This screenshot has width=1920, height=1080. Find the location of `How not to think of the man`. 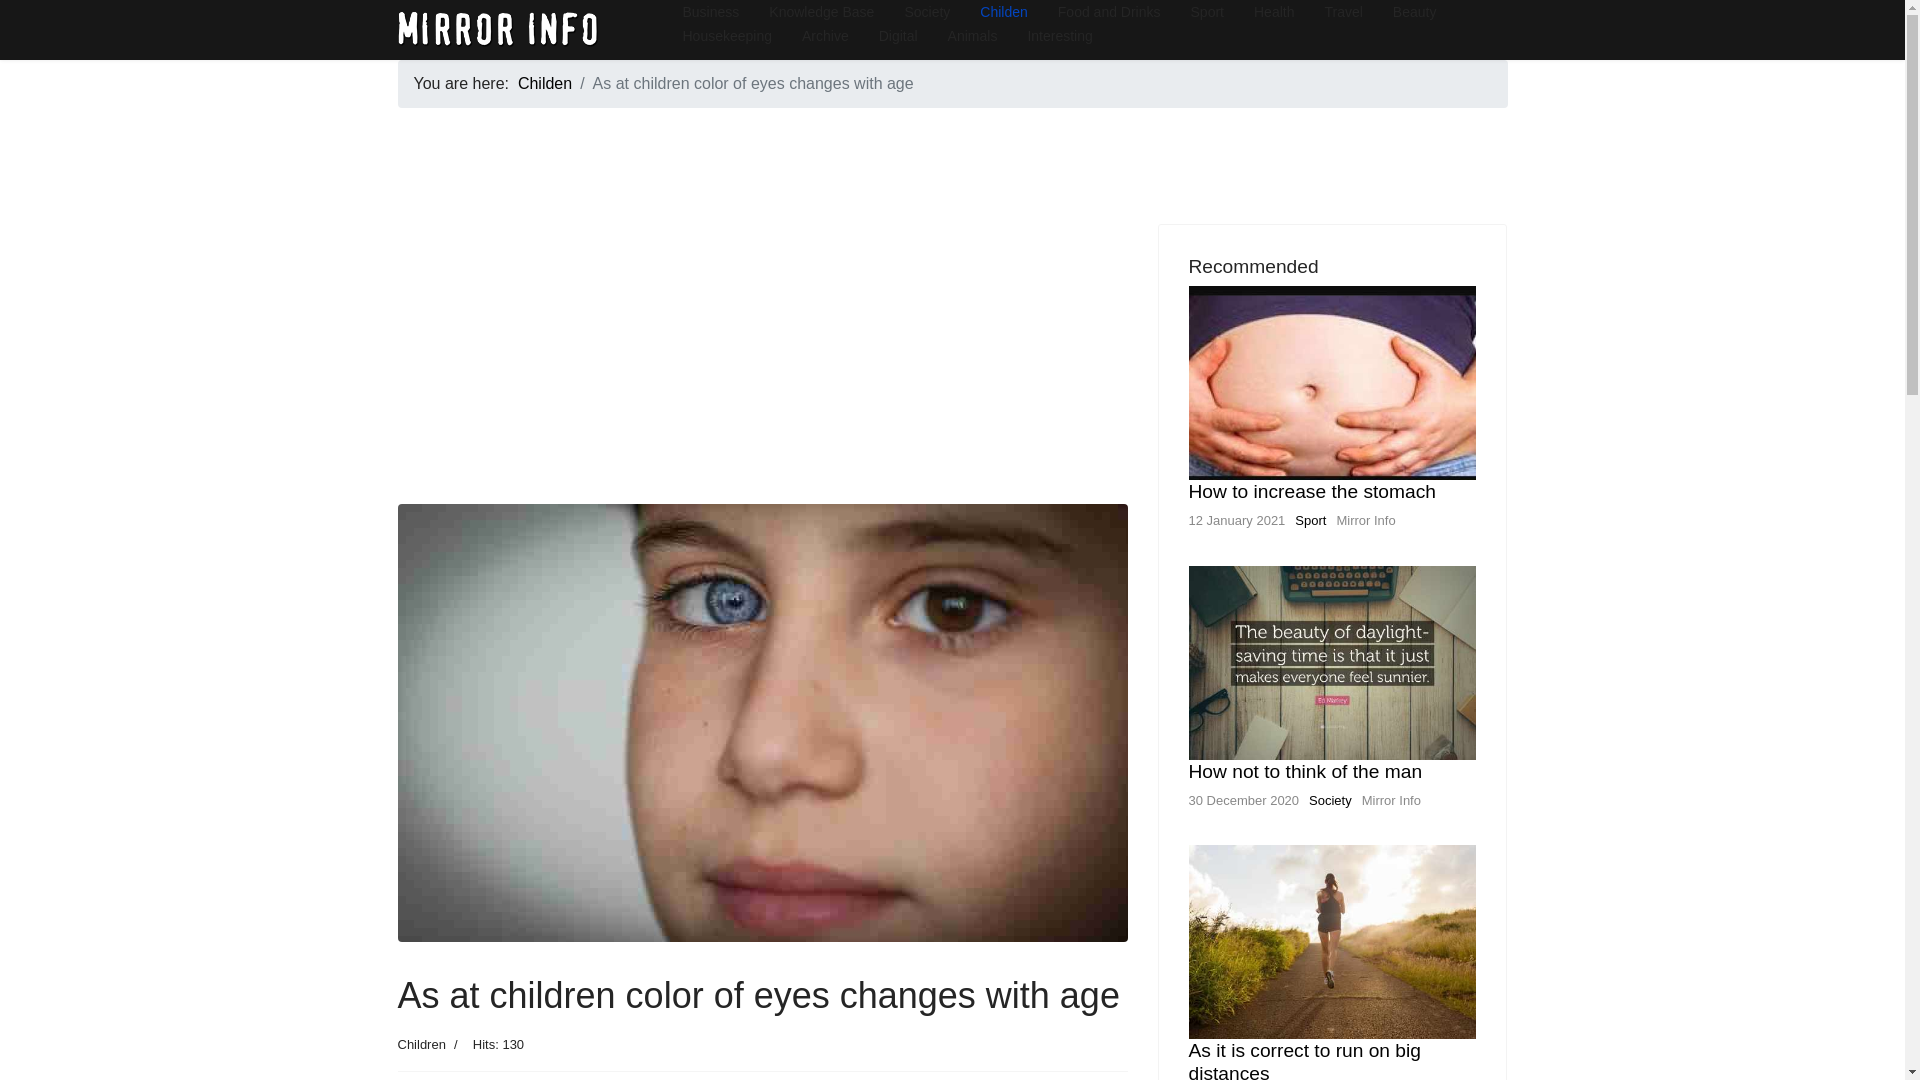

How not to think of the man is located at coordinates (1305, 771).